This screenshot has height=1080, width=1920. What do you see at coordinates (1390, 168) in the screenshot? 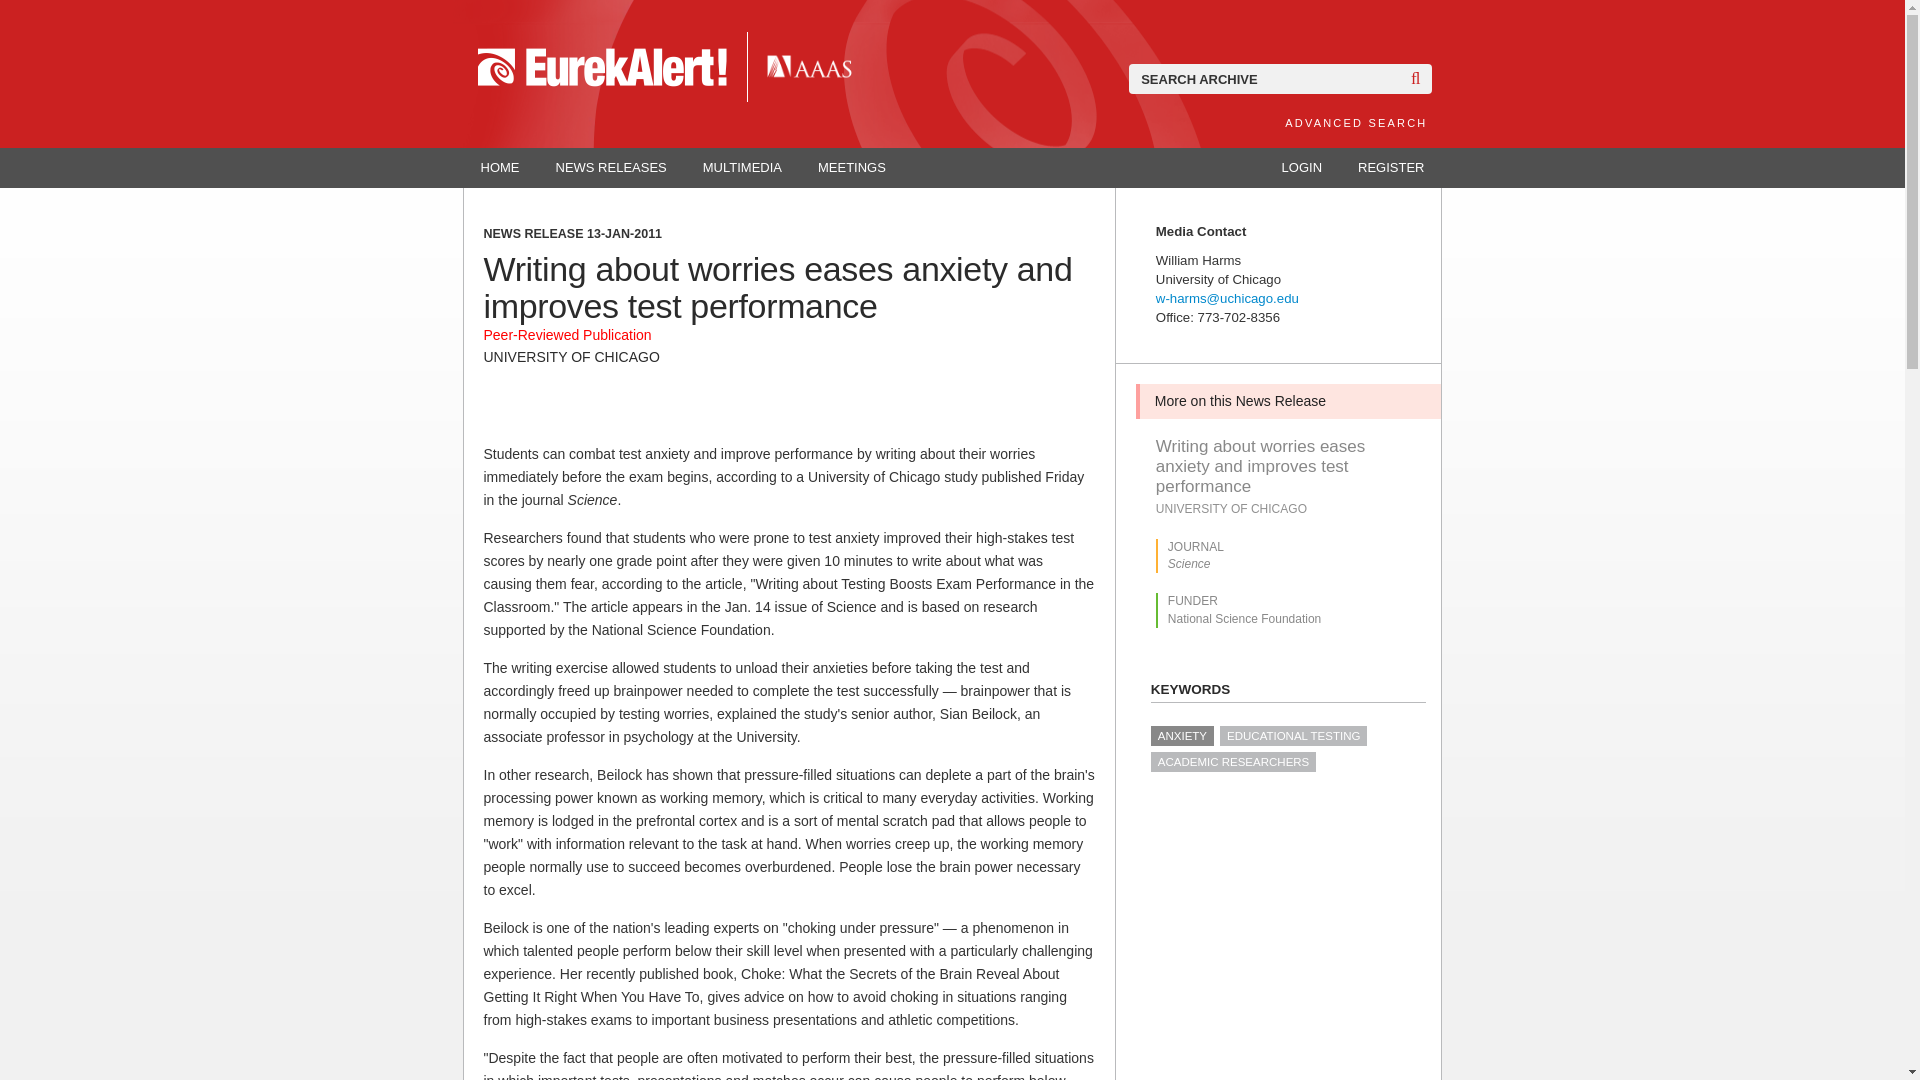
I see `REGISTER` at bounding box center [1390, 168].